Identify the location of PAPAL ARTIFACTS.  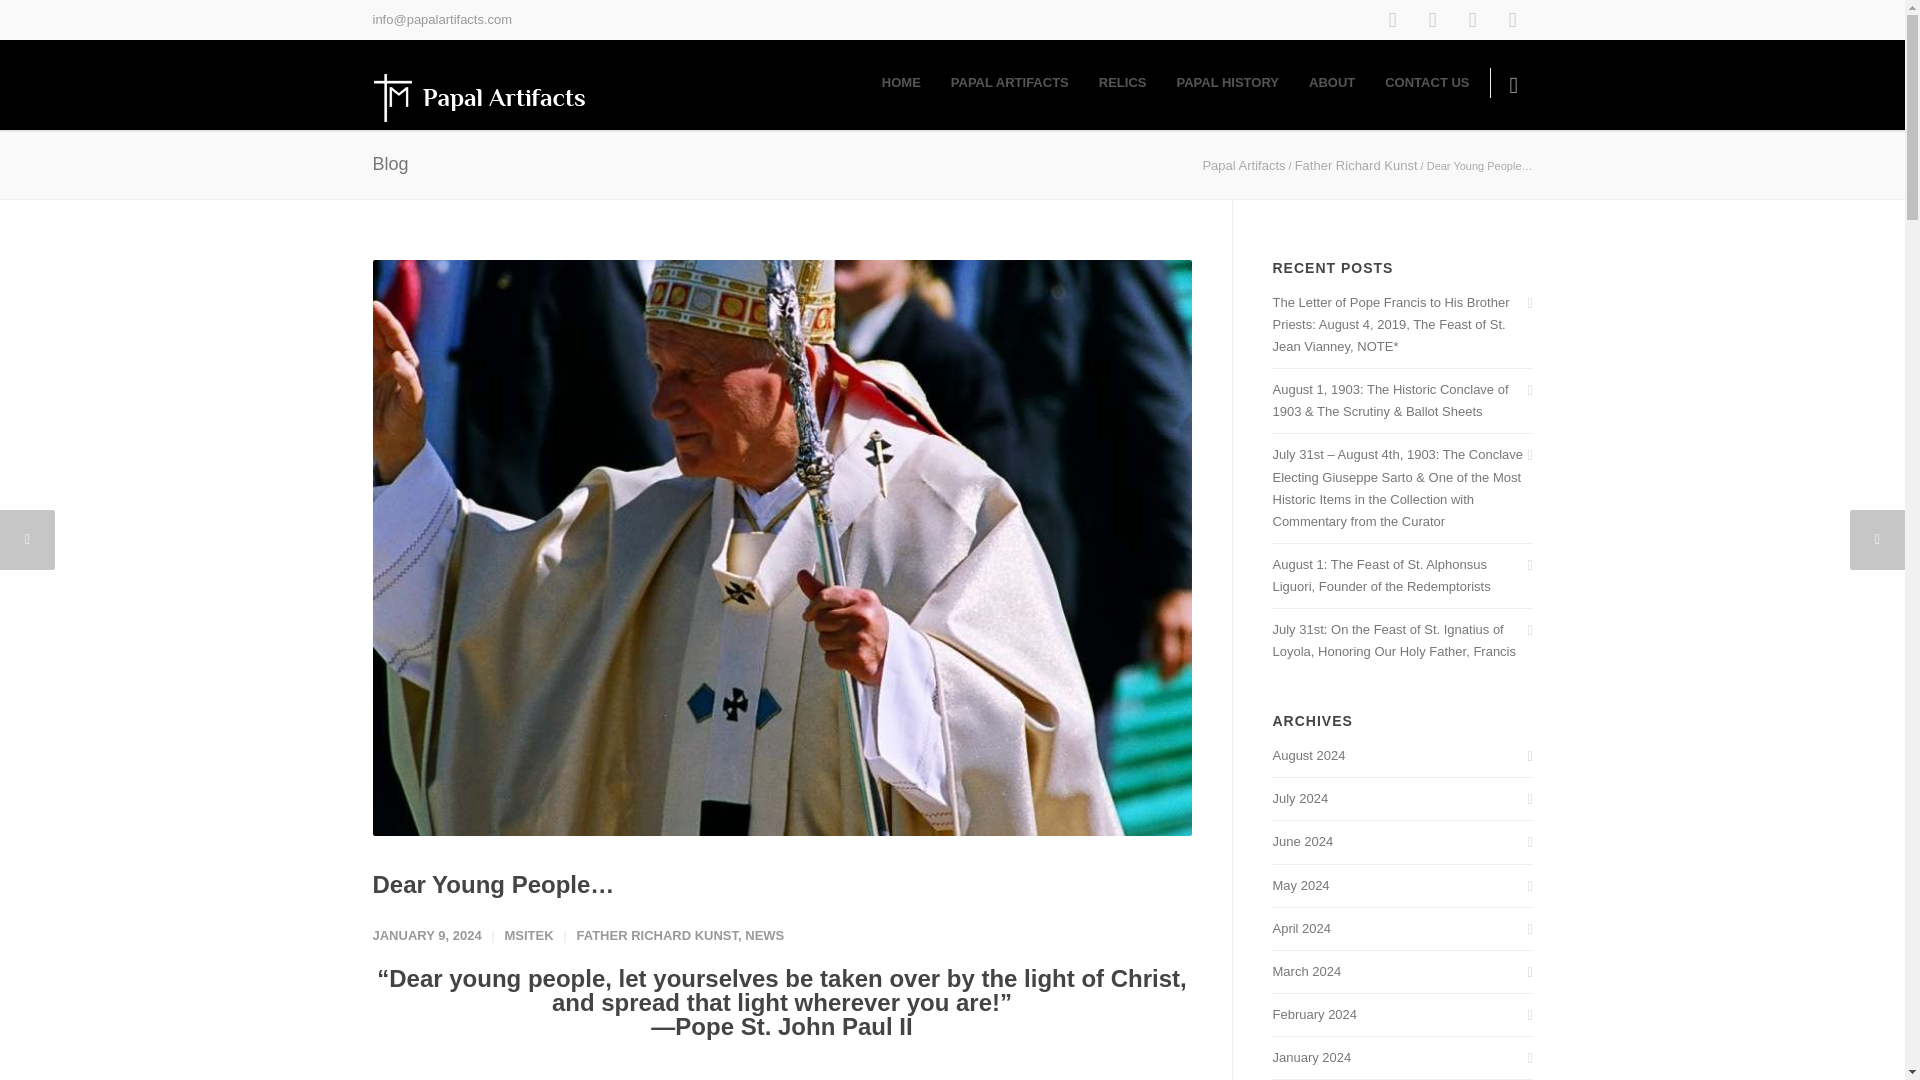
(1010, 82).